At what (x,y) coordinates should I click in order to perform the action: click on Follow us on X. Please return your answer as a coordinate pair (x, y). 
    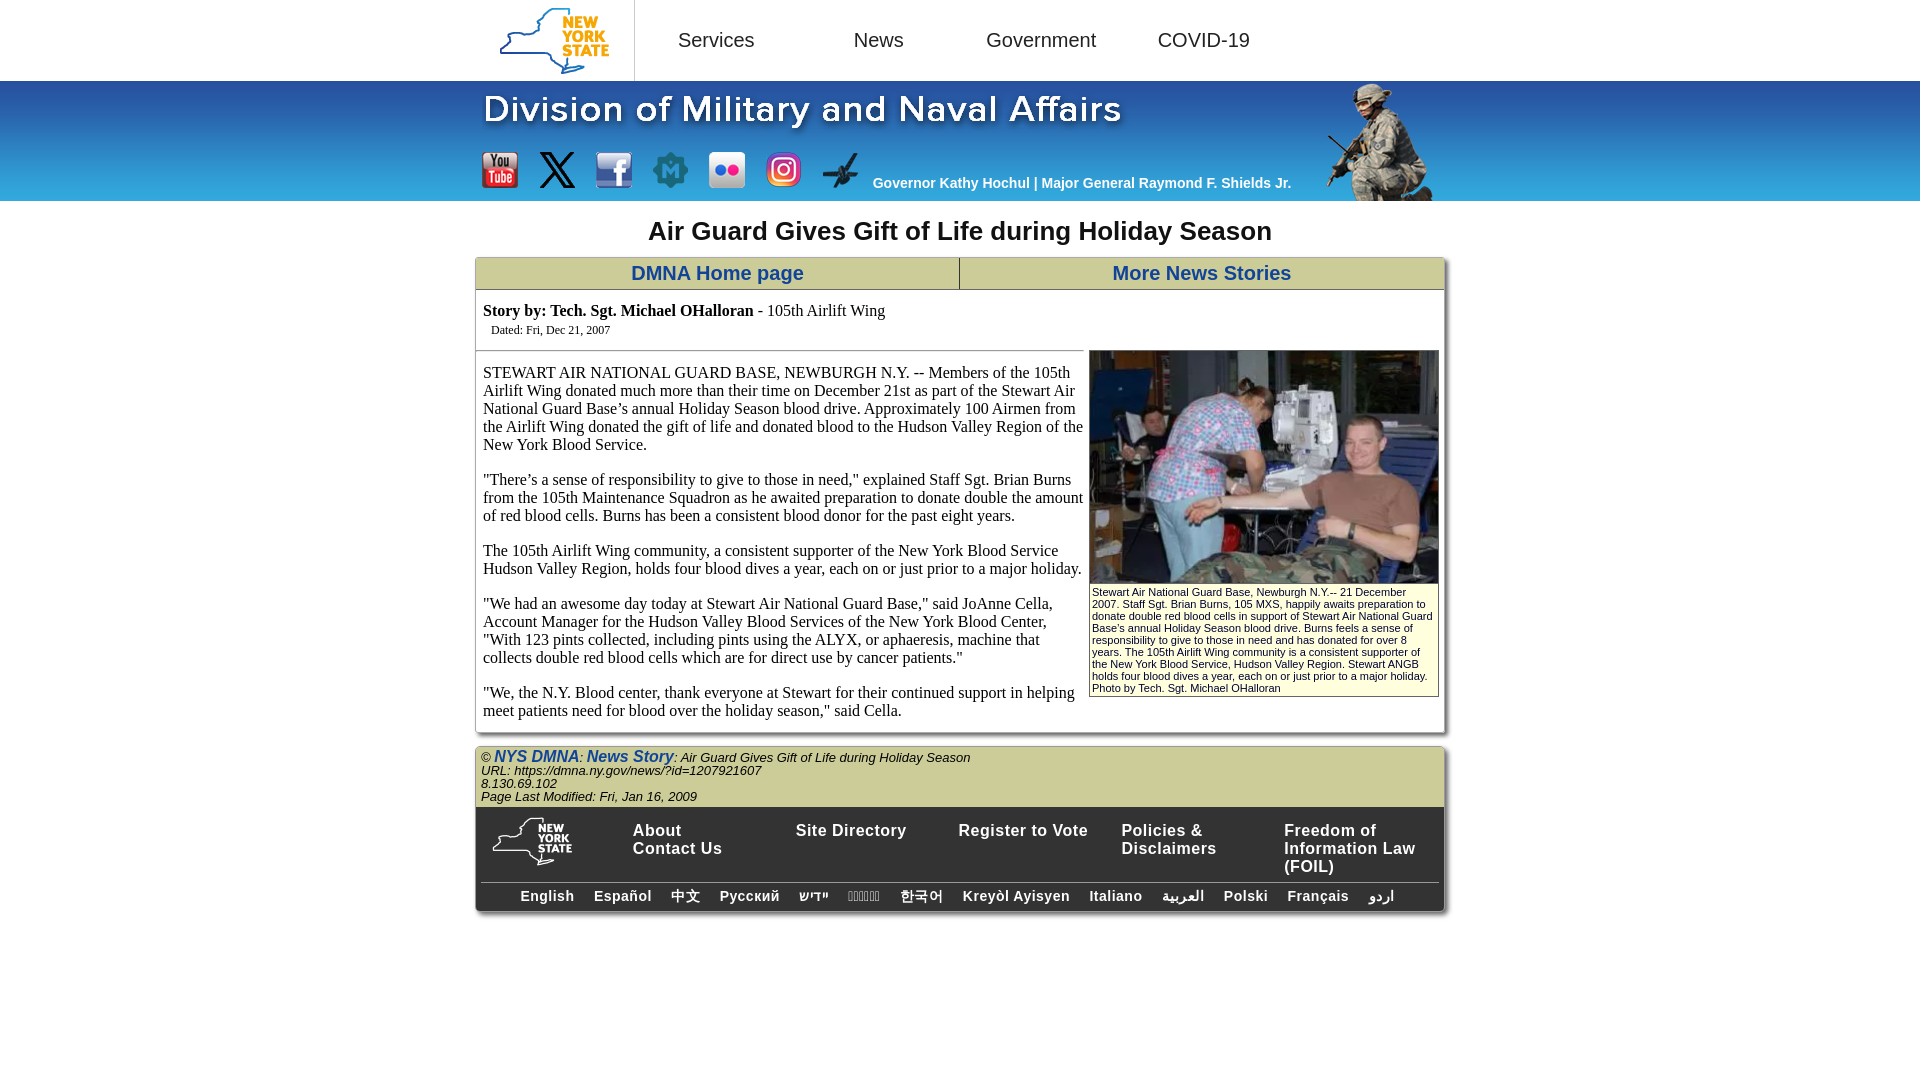
    Looking at the image, I should click on (556, 170).